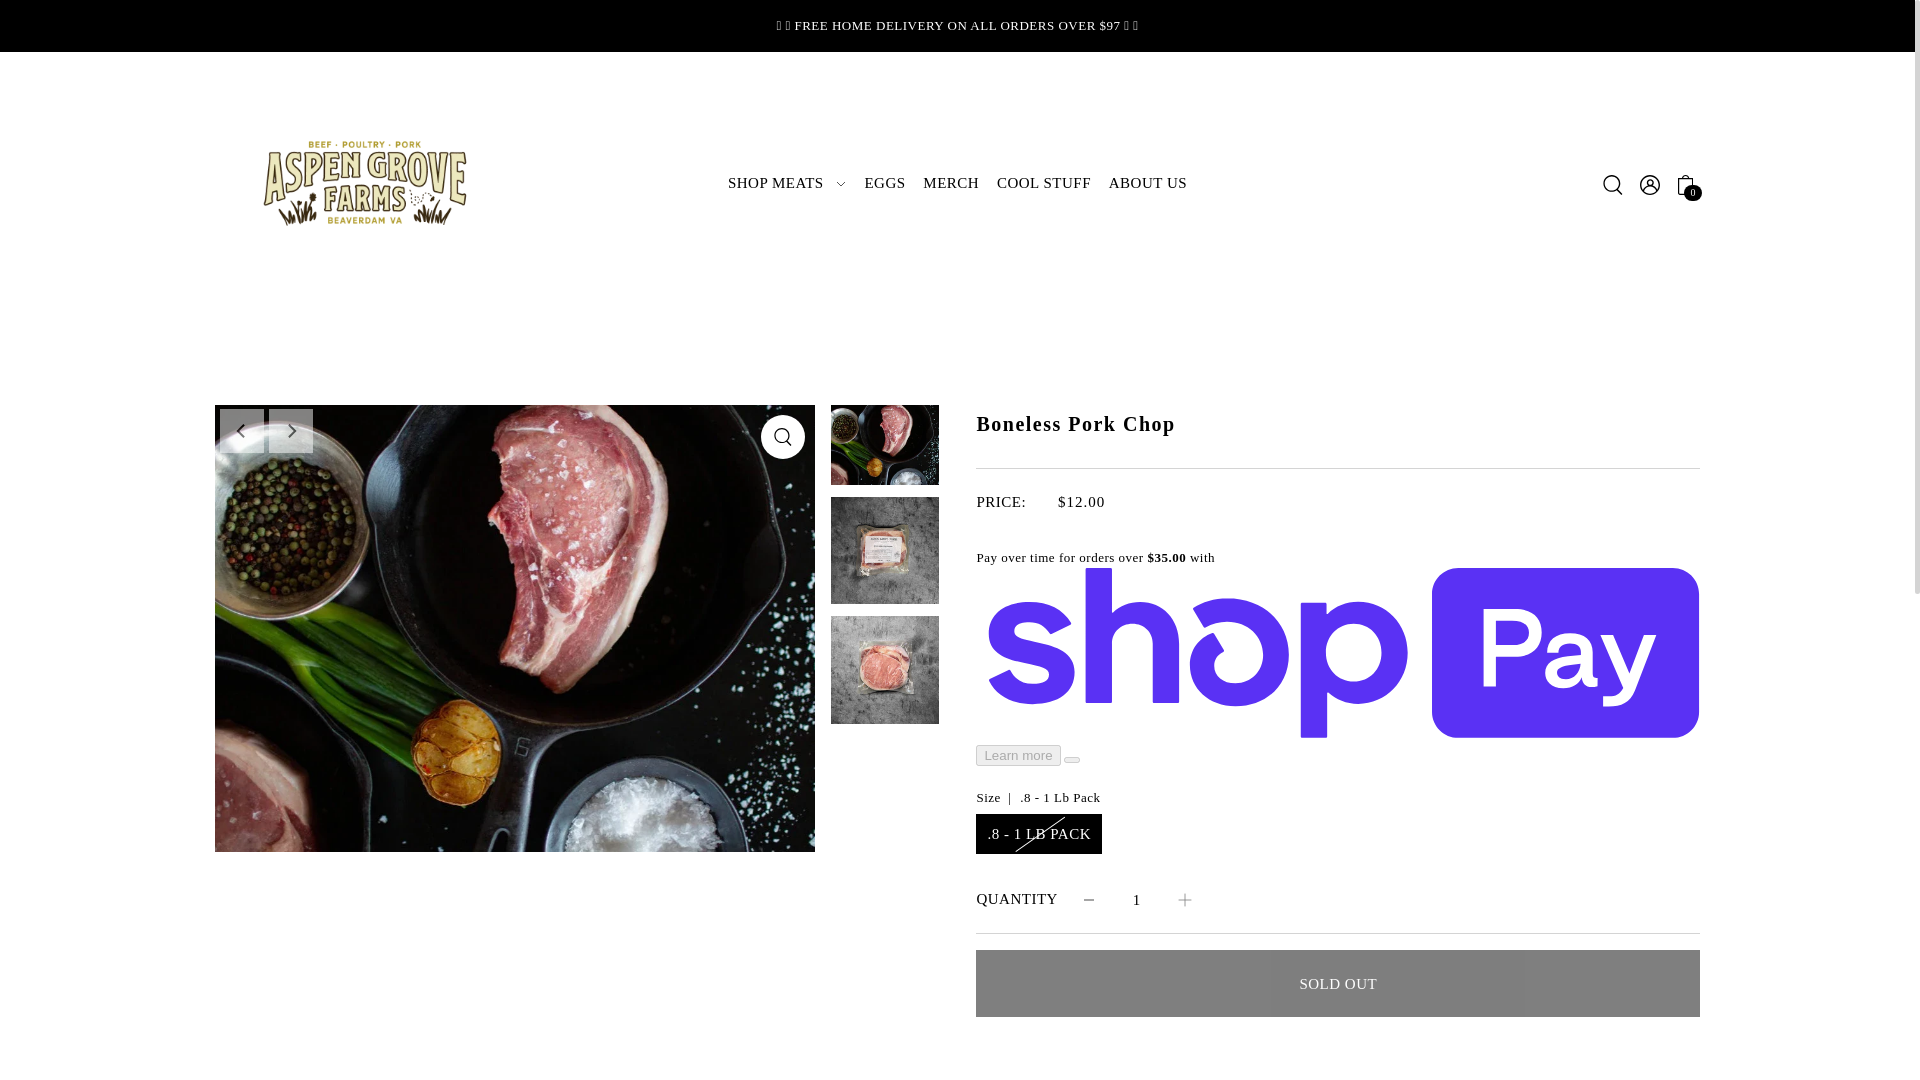 Image resolution: width=1920 pixels, height=1080 pixels. What do you see at coordinates (1137, 900) in the screenshot?
I see `1` at bounding box center [1137, 900].